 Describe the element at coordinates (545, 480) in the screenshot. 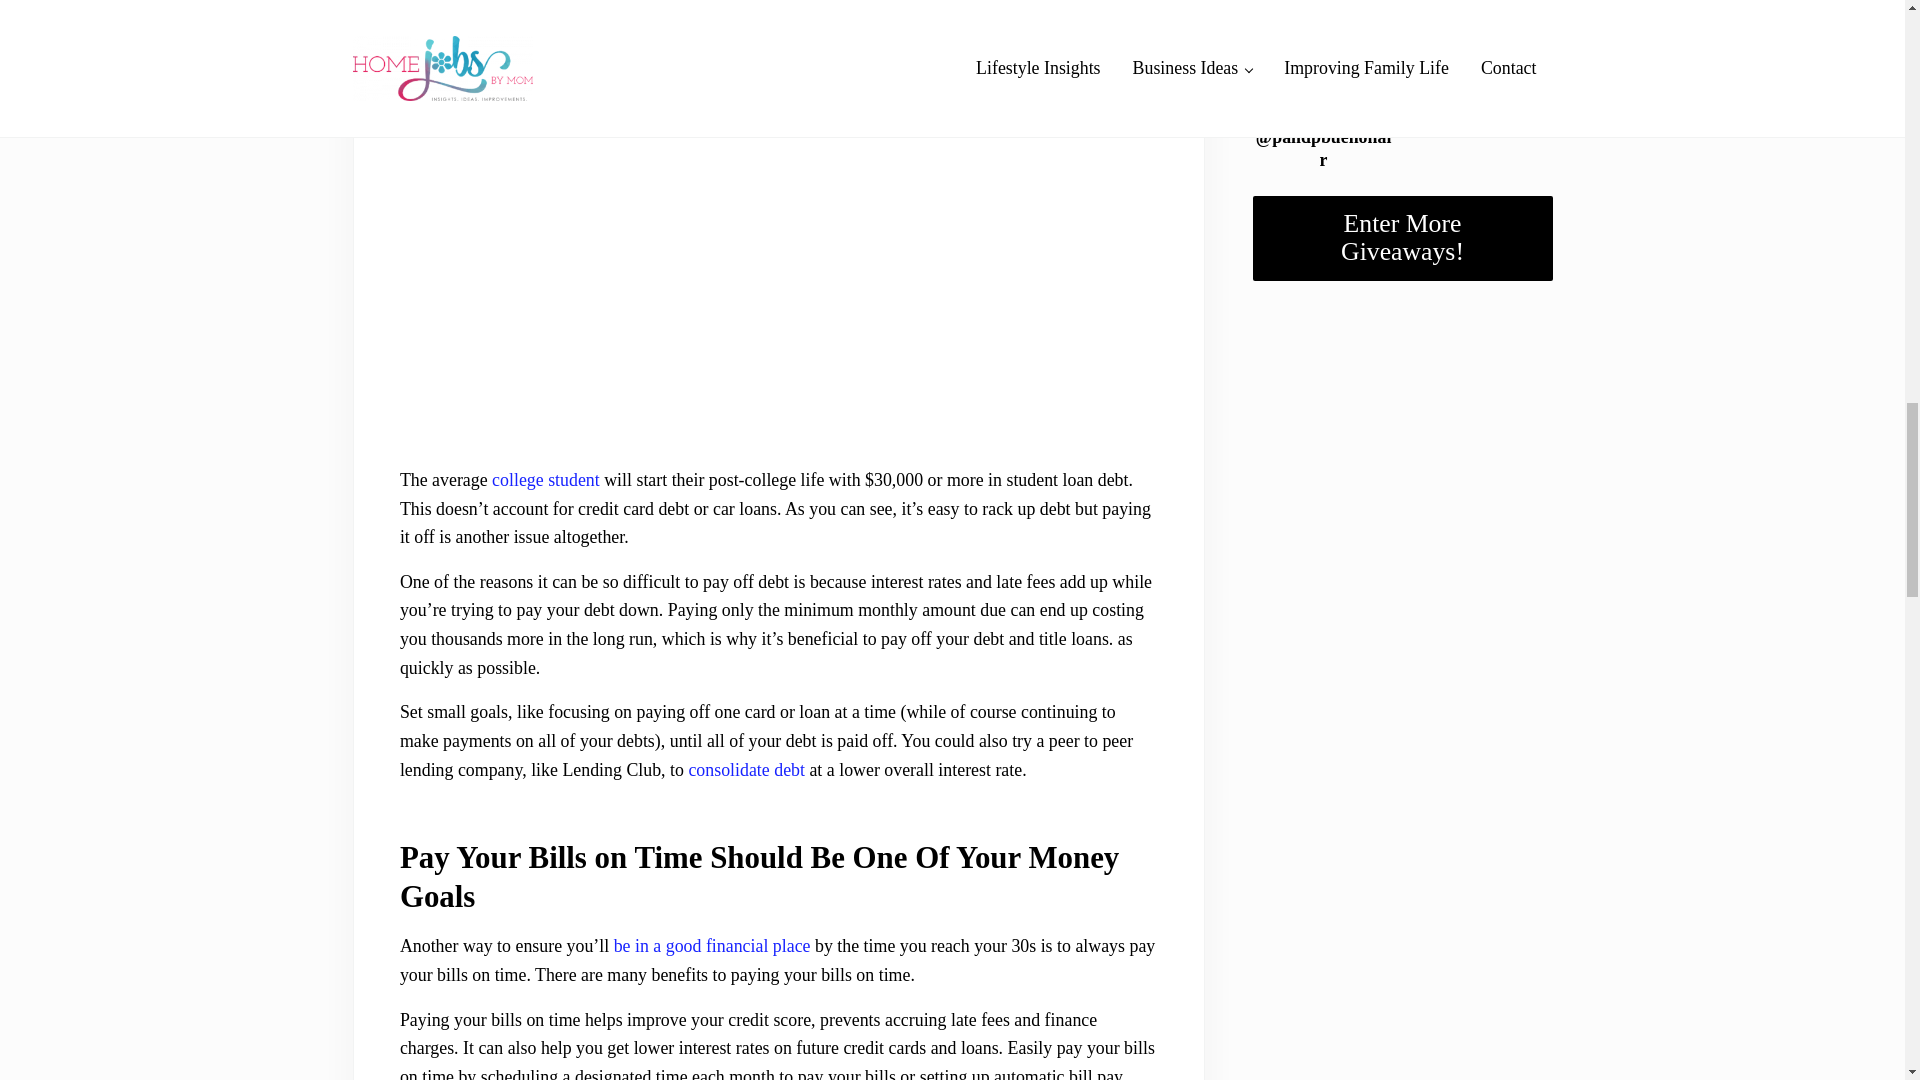

I see `How to Cook as a Student: Tips and Tricks` at that location.